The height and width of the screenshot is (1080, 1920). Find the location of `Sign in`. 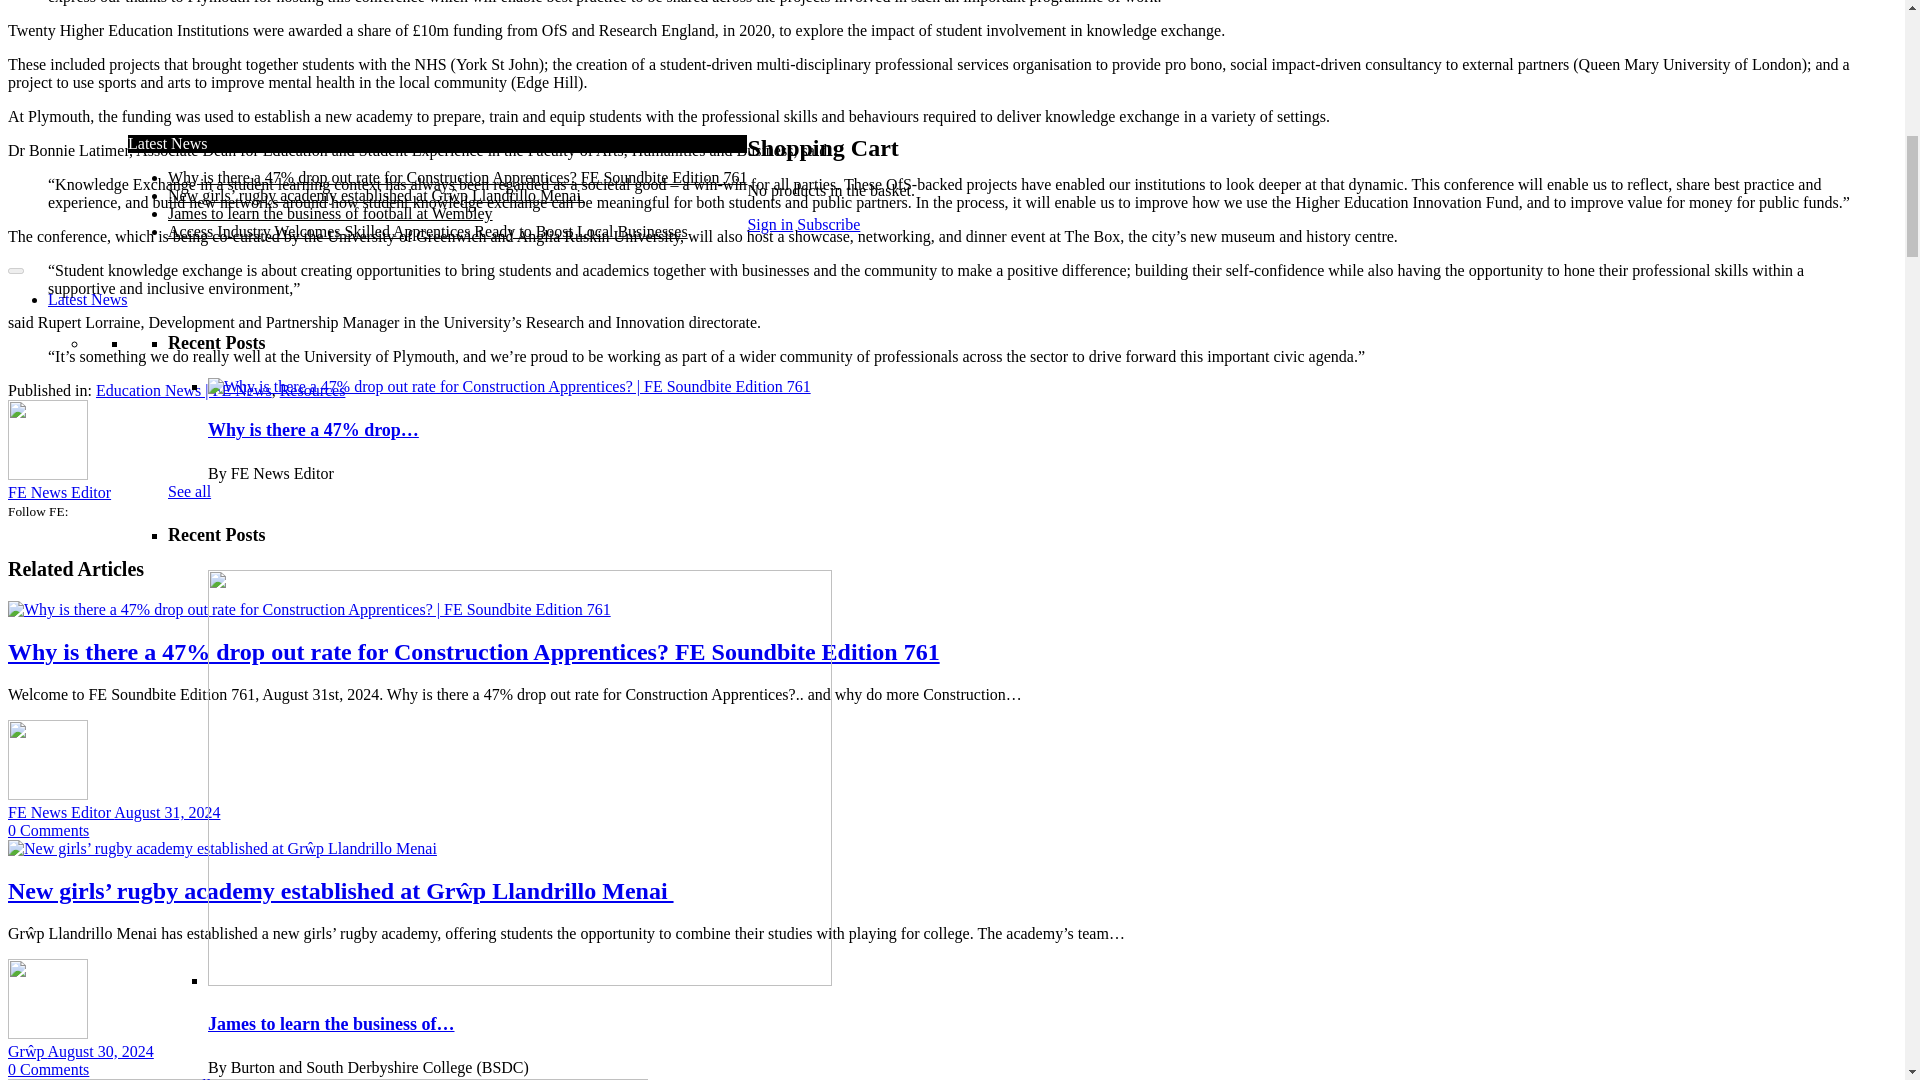

Sign in is located at coordinates (317, 959).